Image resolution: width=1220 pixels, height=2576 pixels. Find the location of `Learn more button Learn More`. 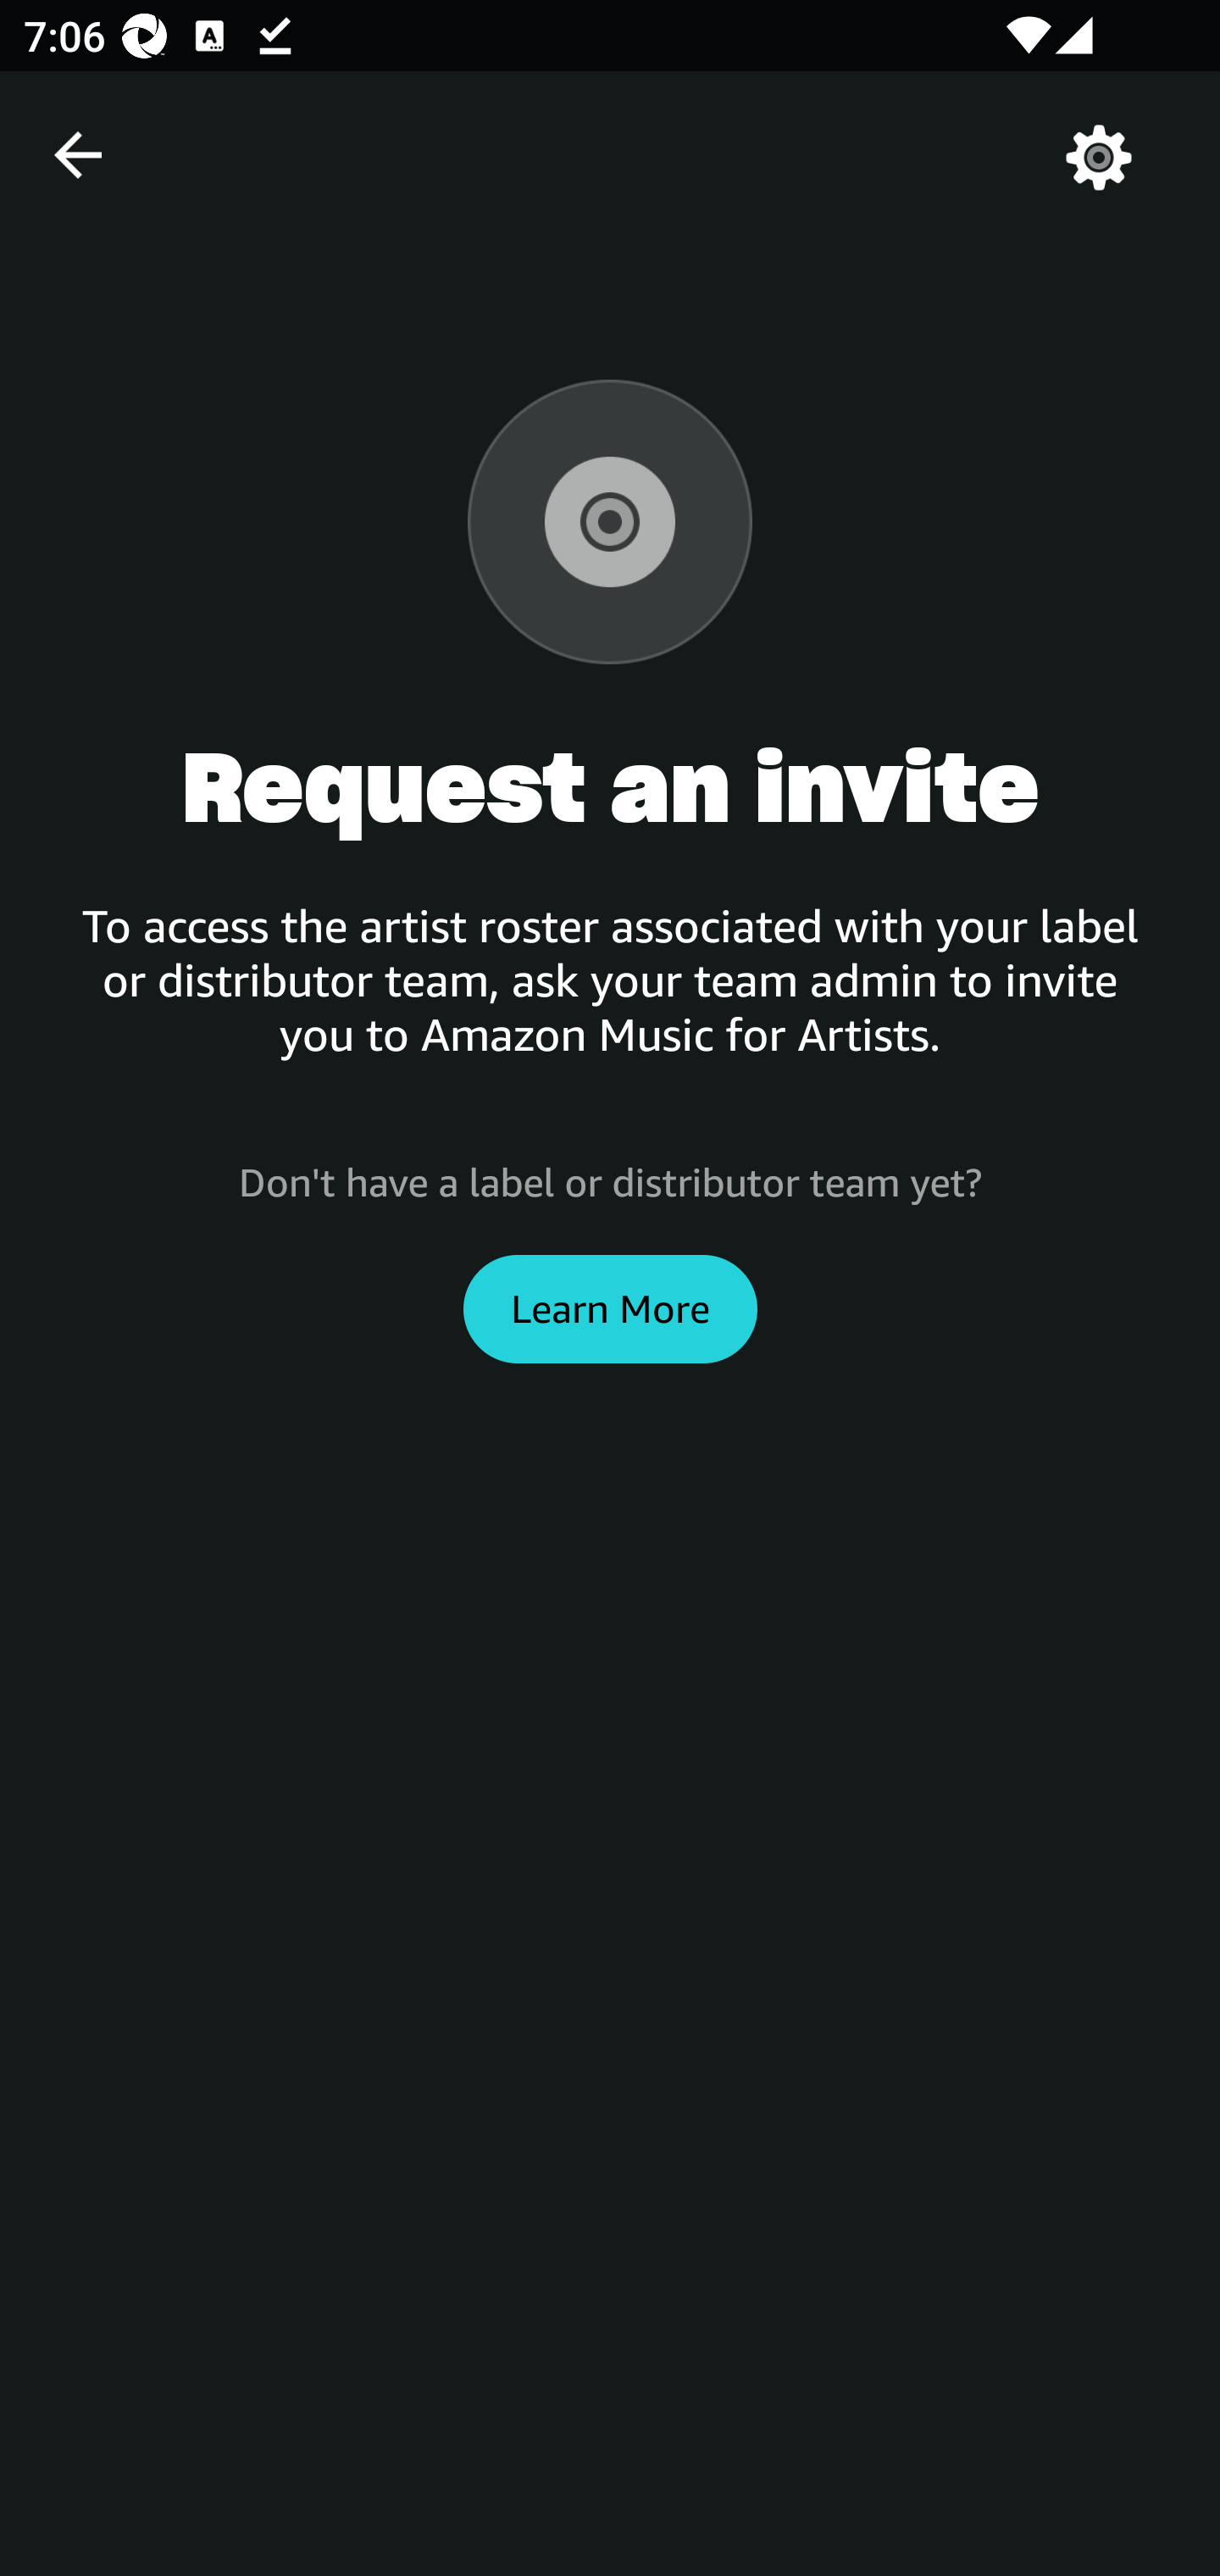

Learn more button Learn More is located at coordinates (610, 1308).